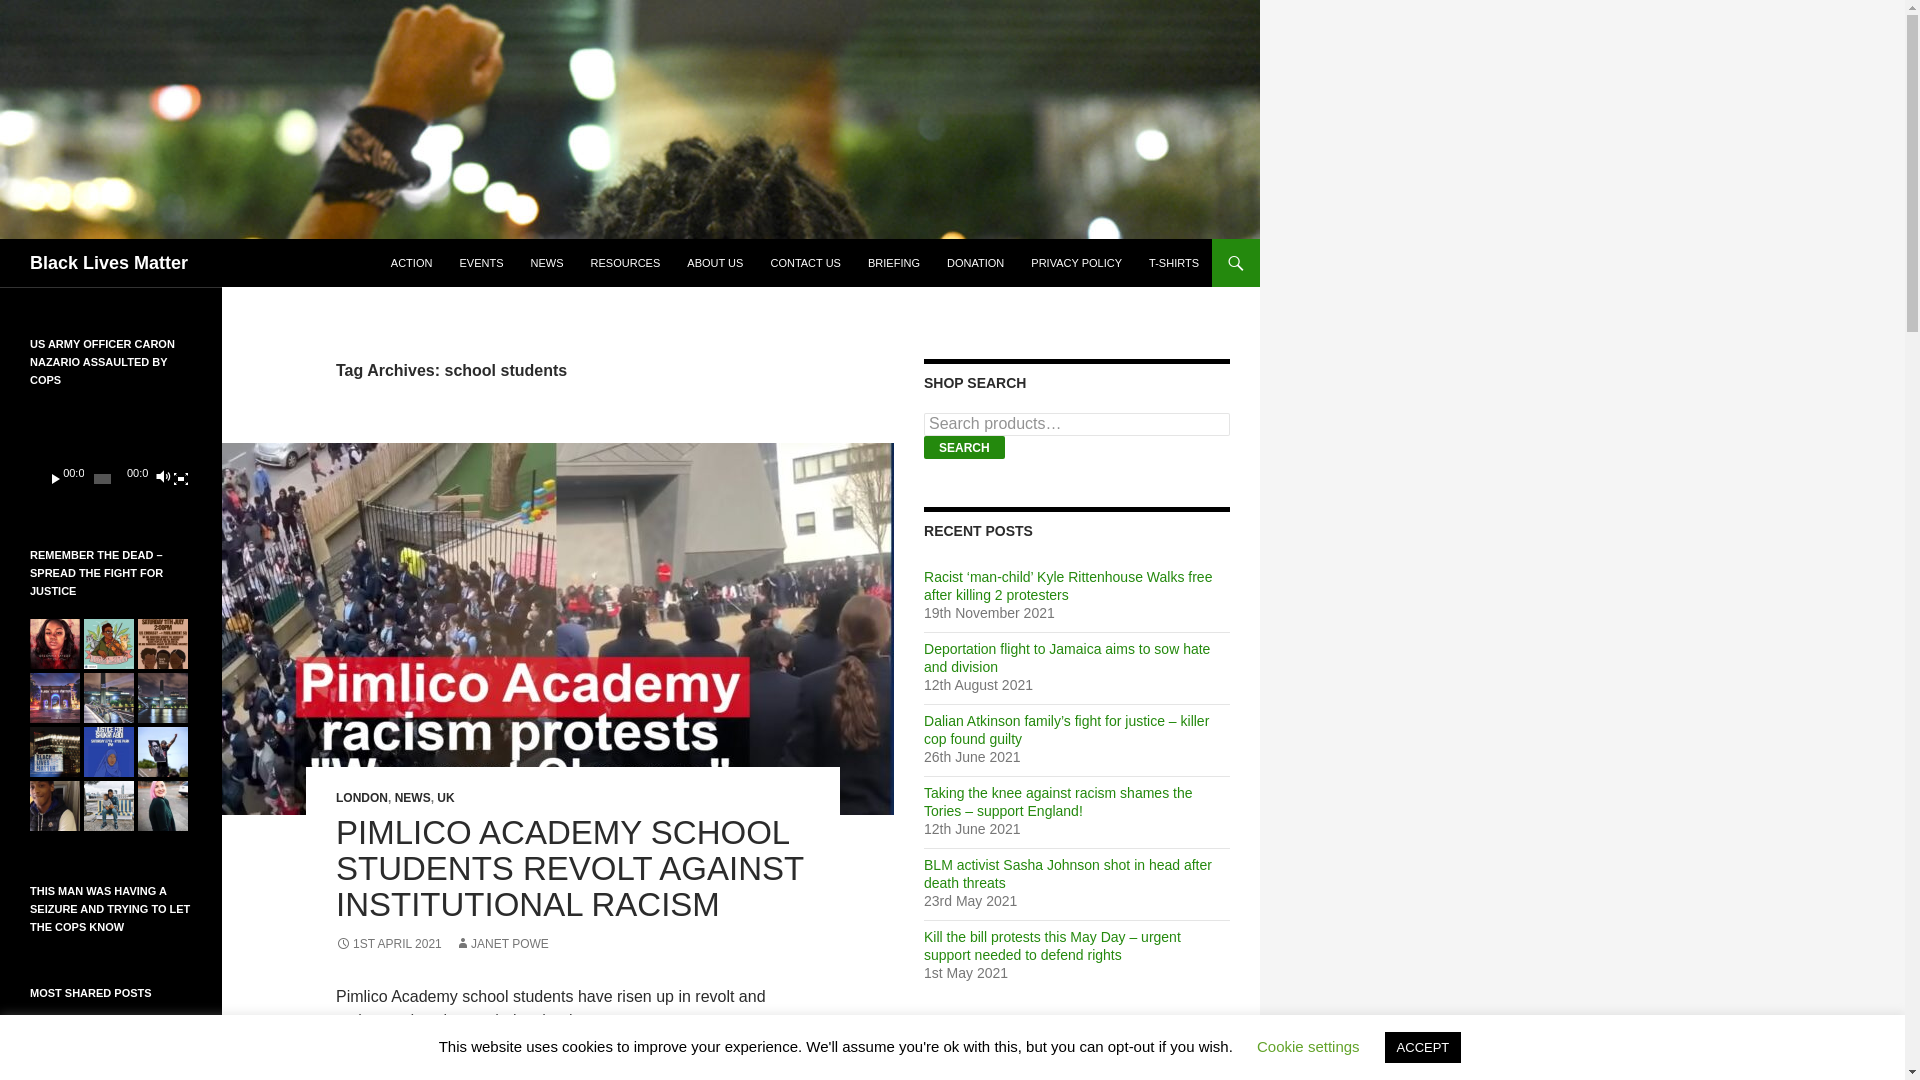 This screenshot has height=1080, width=1920. Describe the element at coordinates (412, 797) in the screenshot. I see `NEWS` at that location.